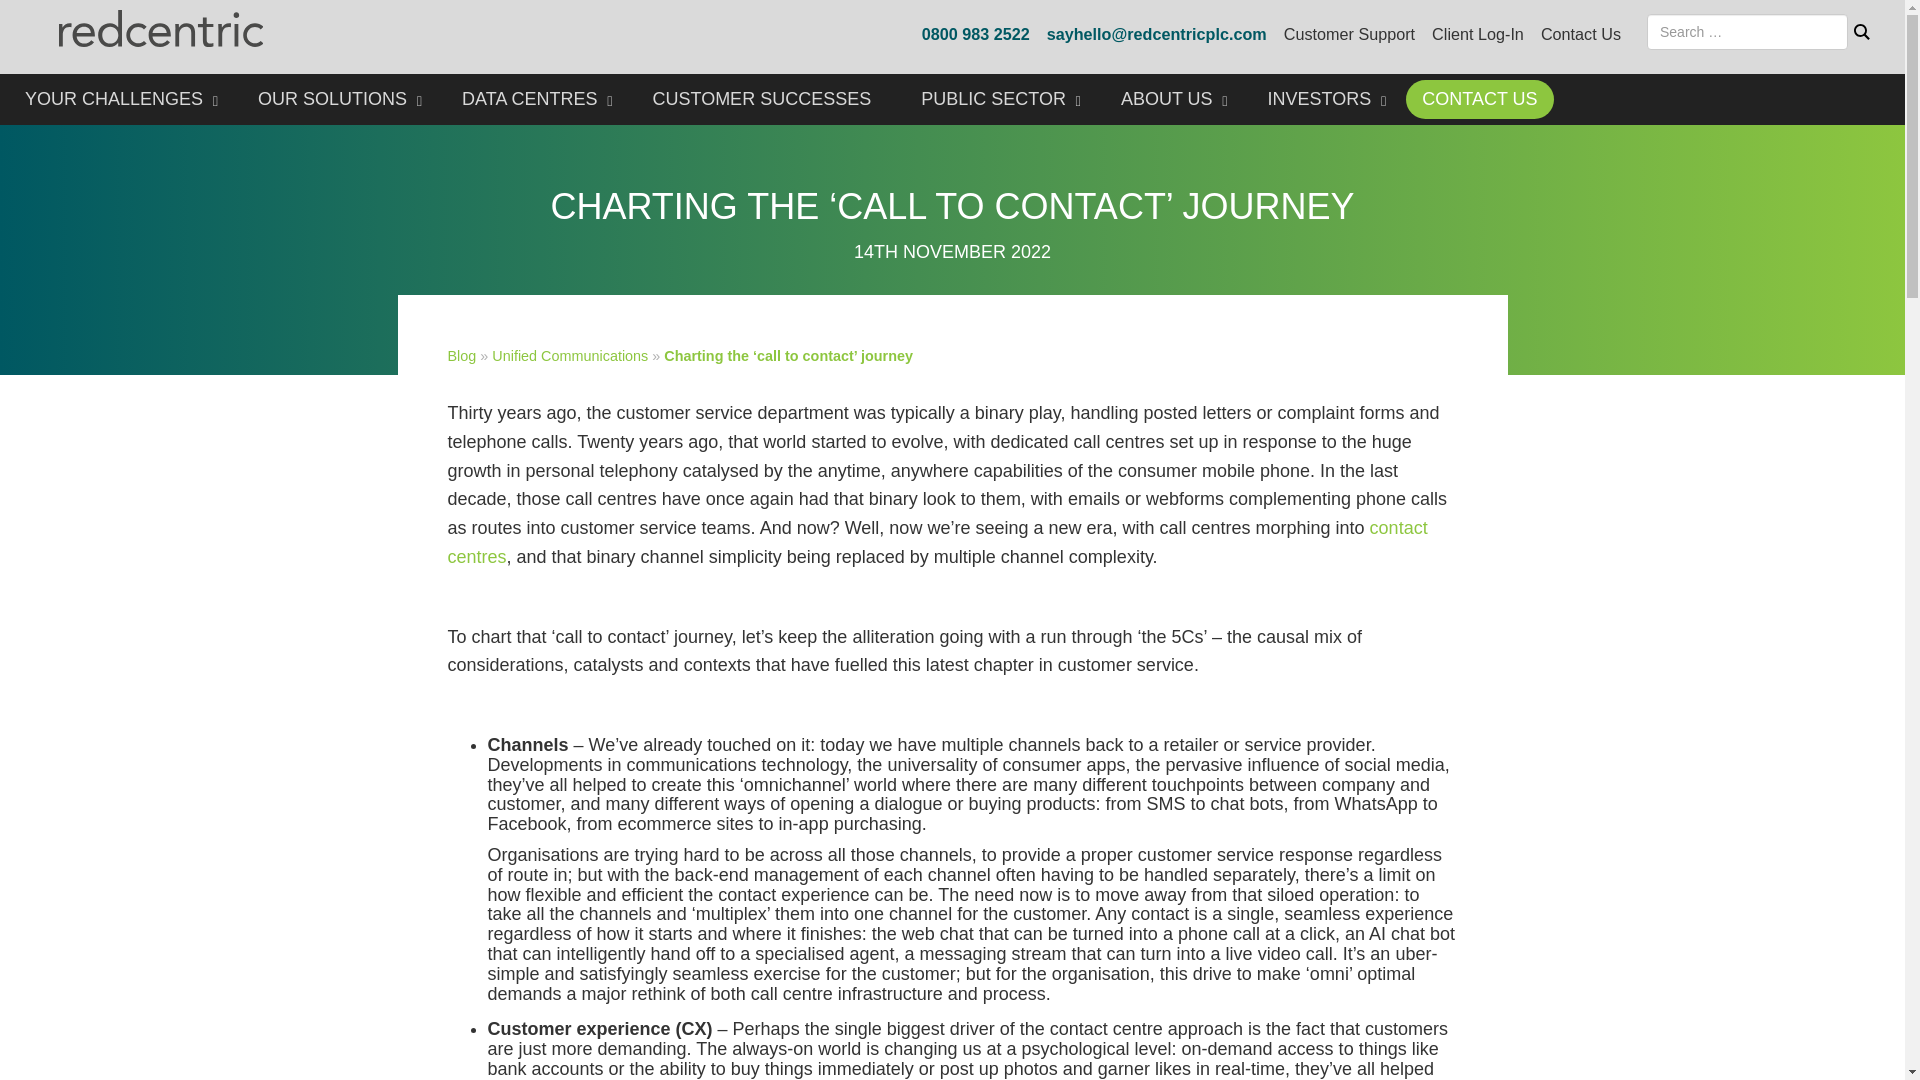 The image size is (1920, 1080). What do you see at coordinates (1350, 34) in the screenshot?
I see `Customer Support` at bounding box center [1350, 34].